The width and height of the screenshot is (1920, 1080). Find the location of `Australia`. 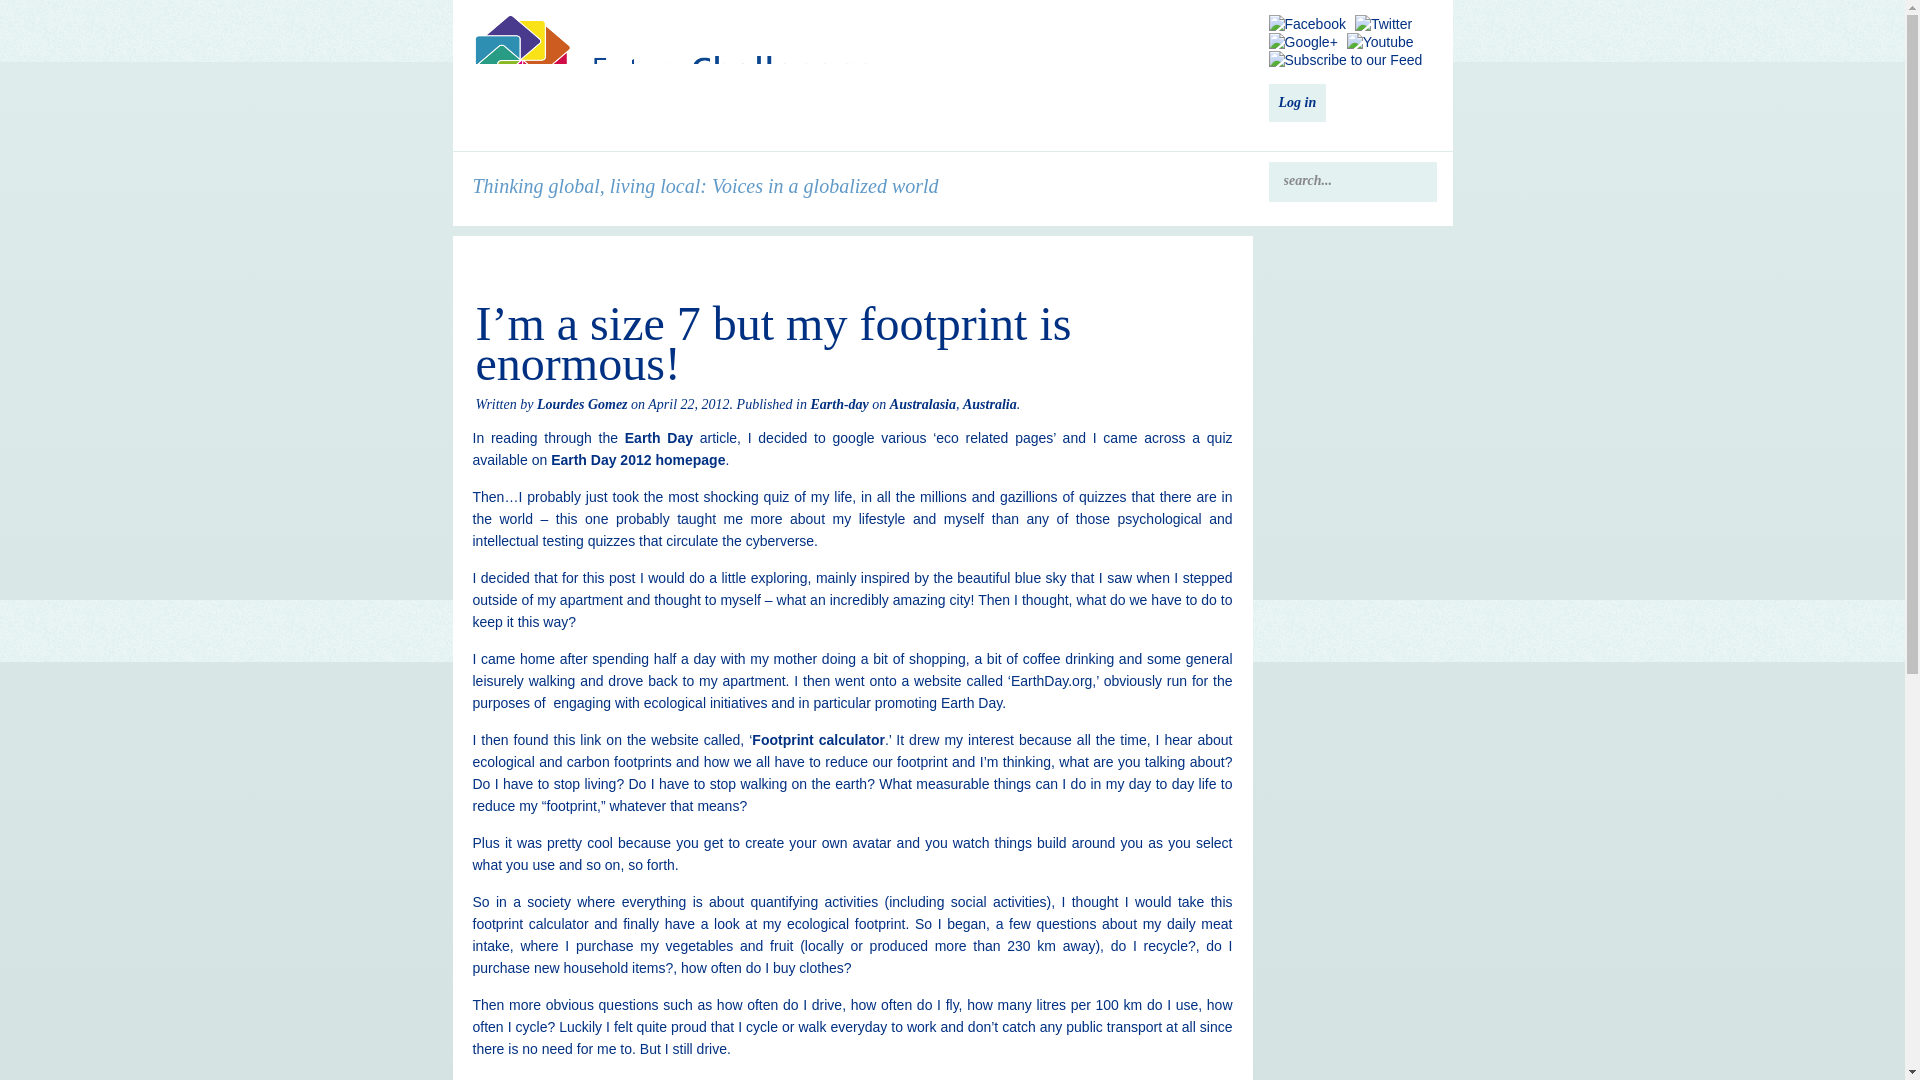

Australia is located at coordinates (990, 404).